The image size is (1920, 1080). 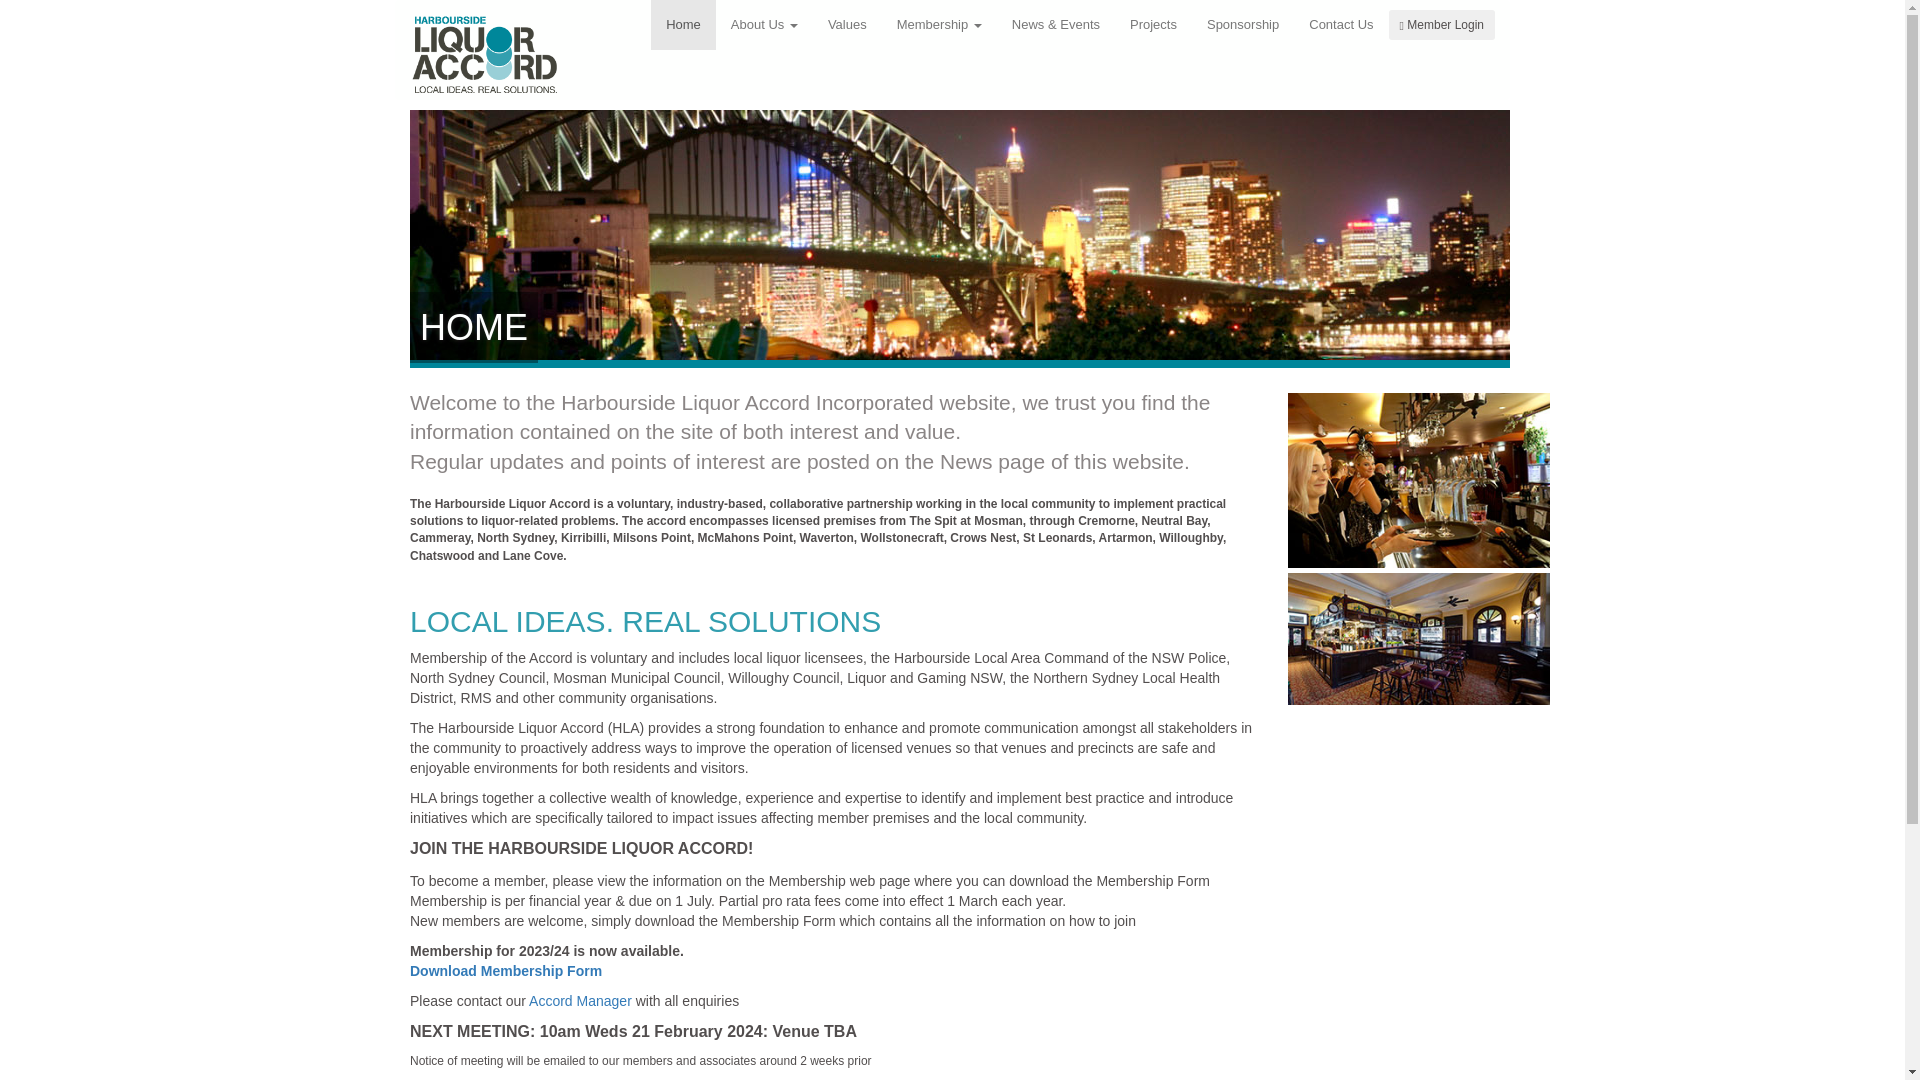 I want to click on Download Membership Form, so click(x=506, y=971).